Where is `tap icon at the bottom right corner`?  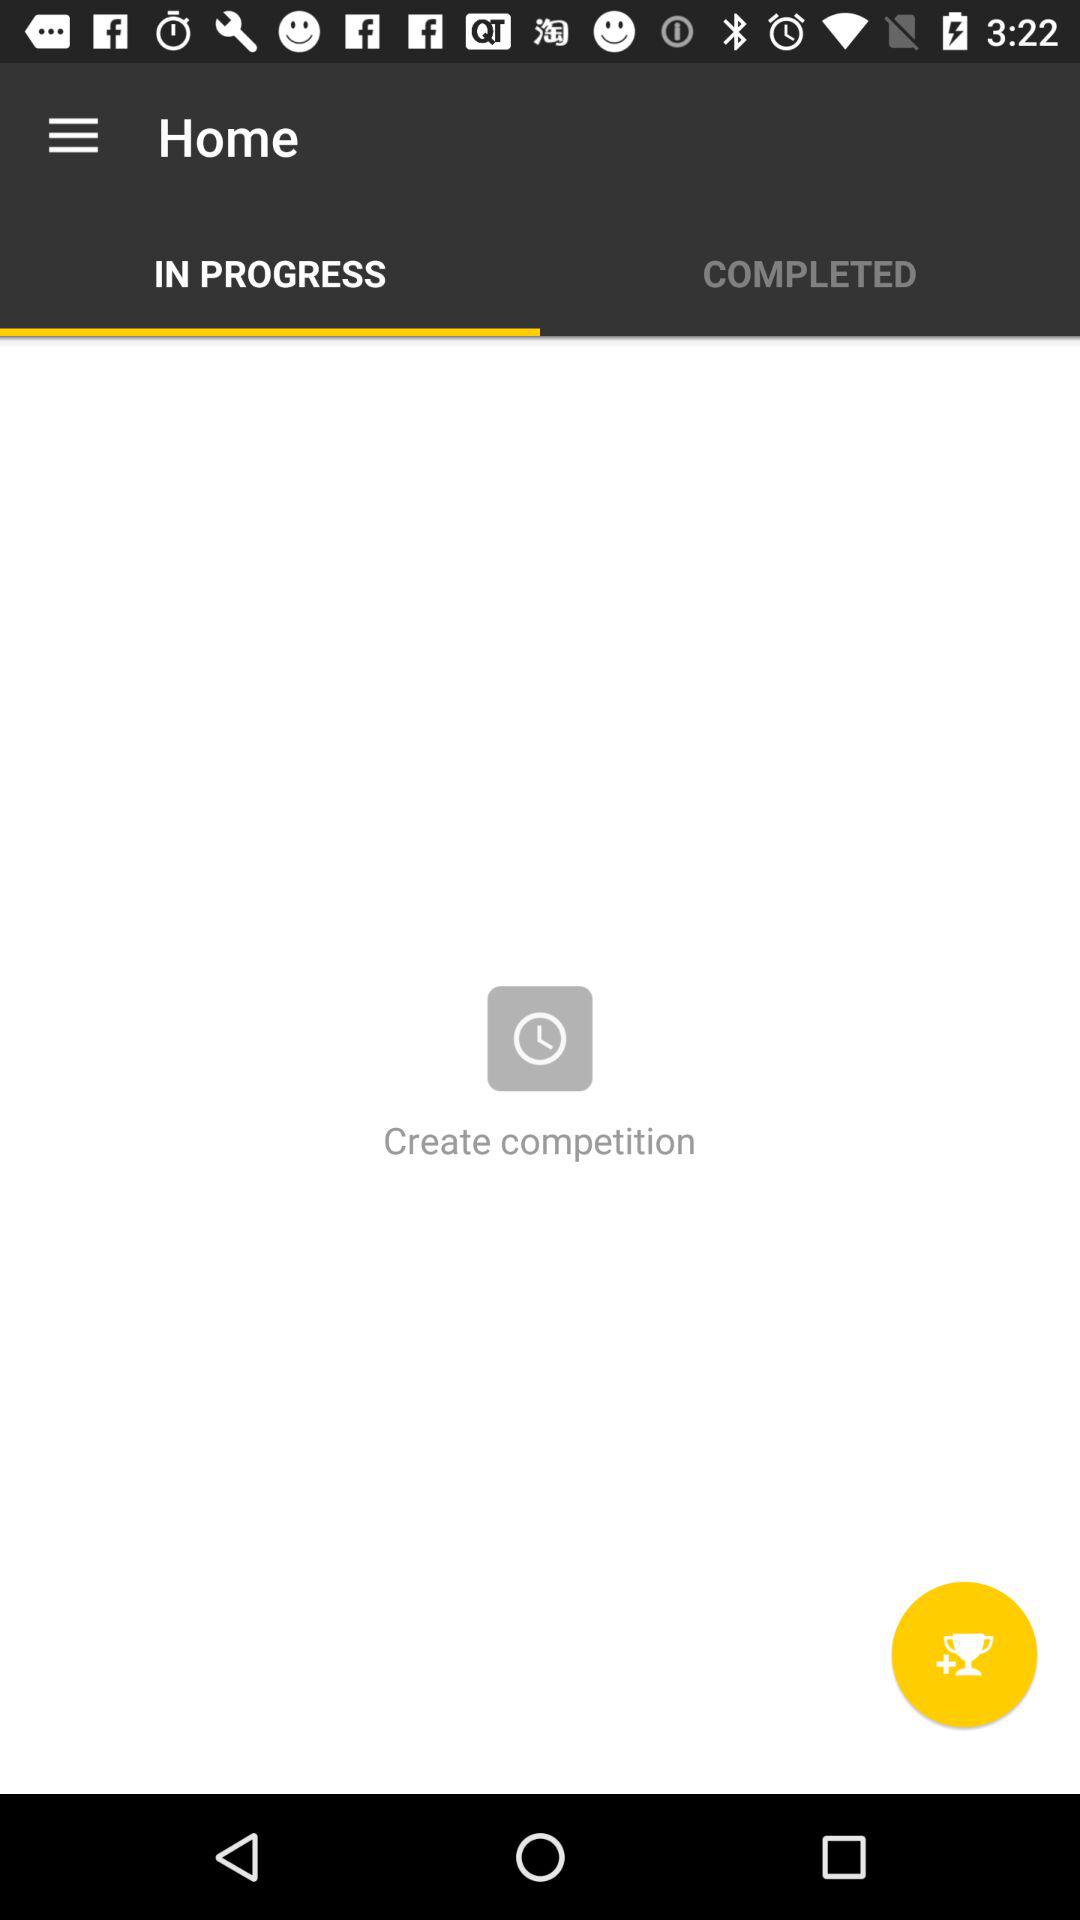 tap icon at the bottom right corner is located at coordinates (964, 1654).